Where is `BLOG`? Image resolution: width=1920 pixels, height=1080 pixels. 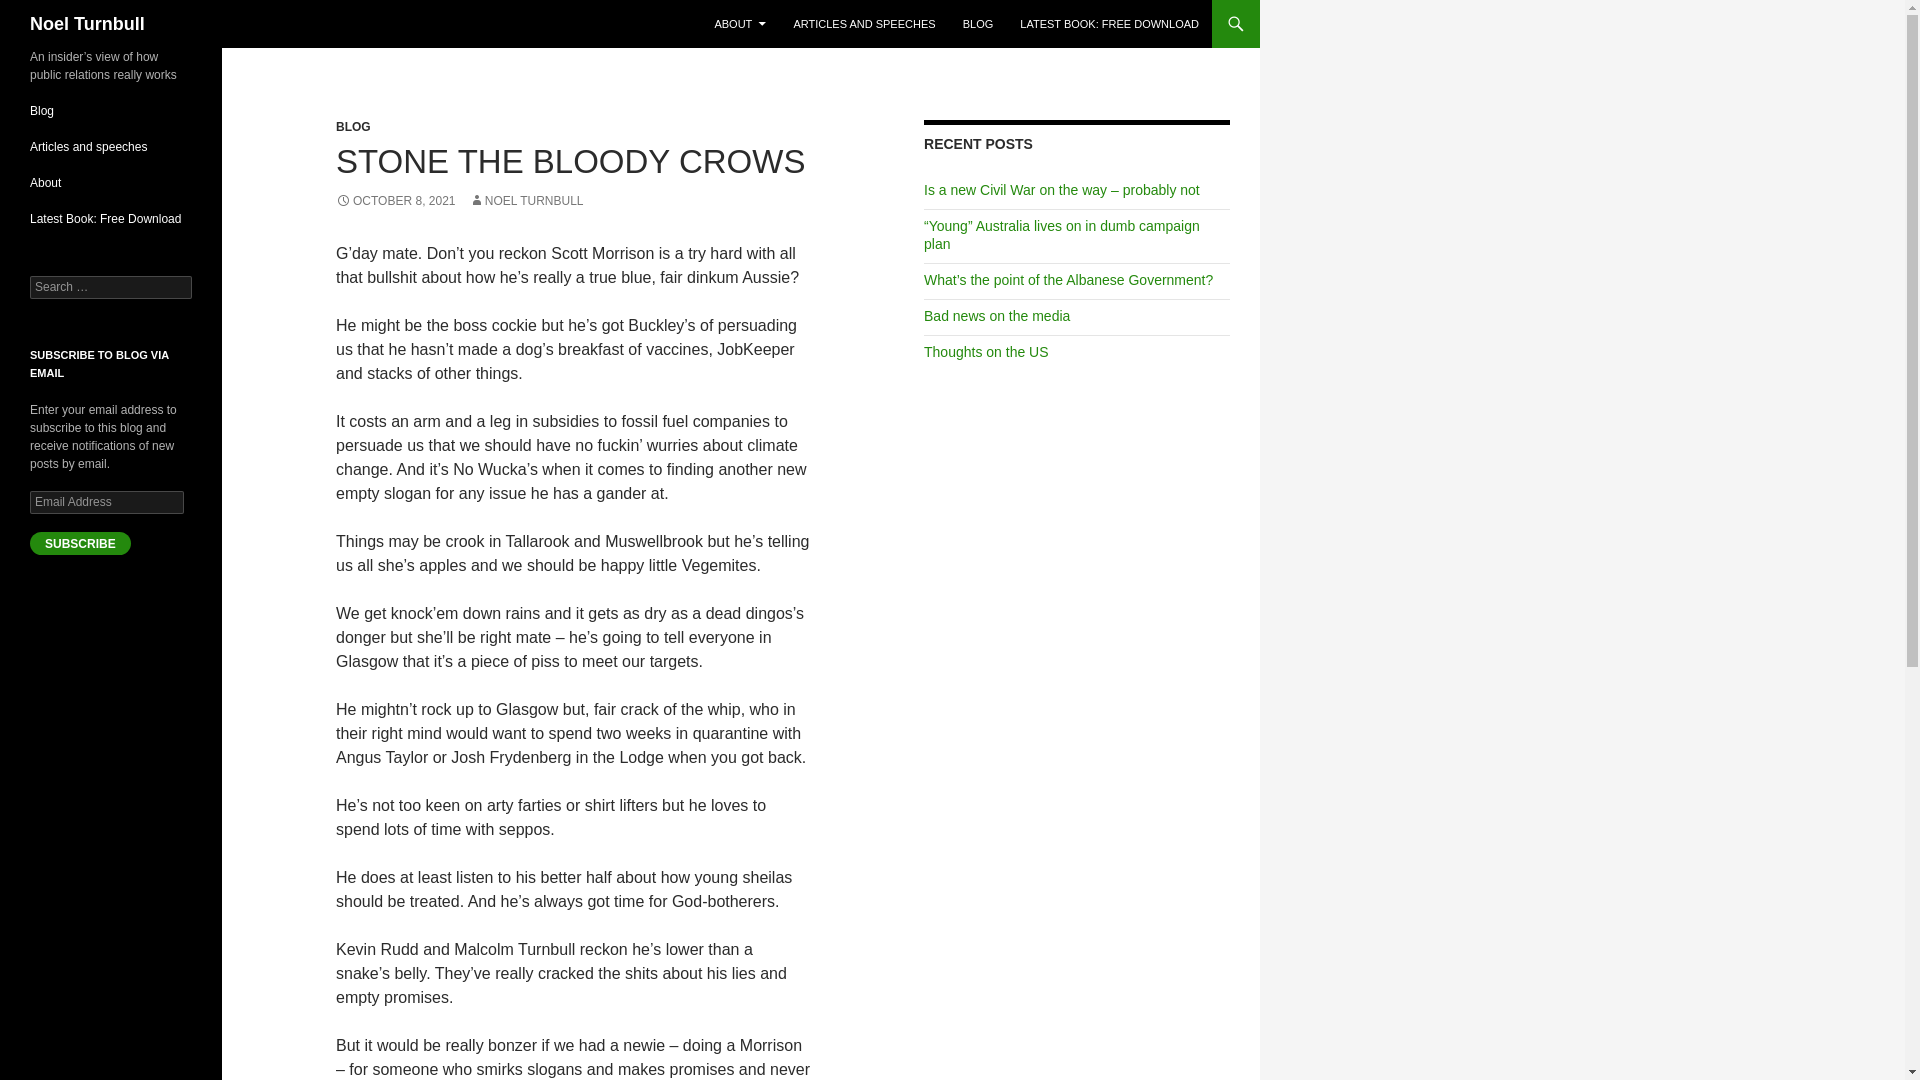
BLOG is located at coordinates (353, 126).